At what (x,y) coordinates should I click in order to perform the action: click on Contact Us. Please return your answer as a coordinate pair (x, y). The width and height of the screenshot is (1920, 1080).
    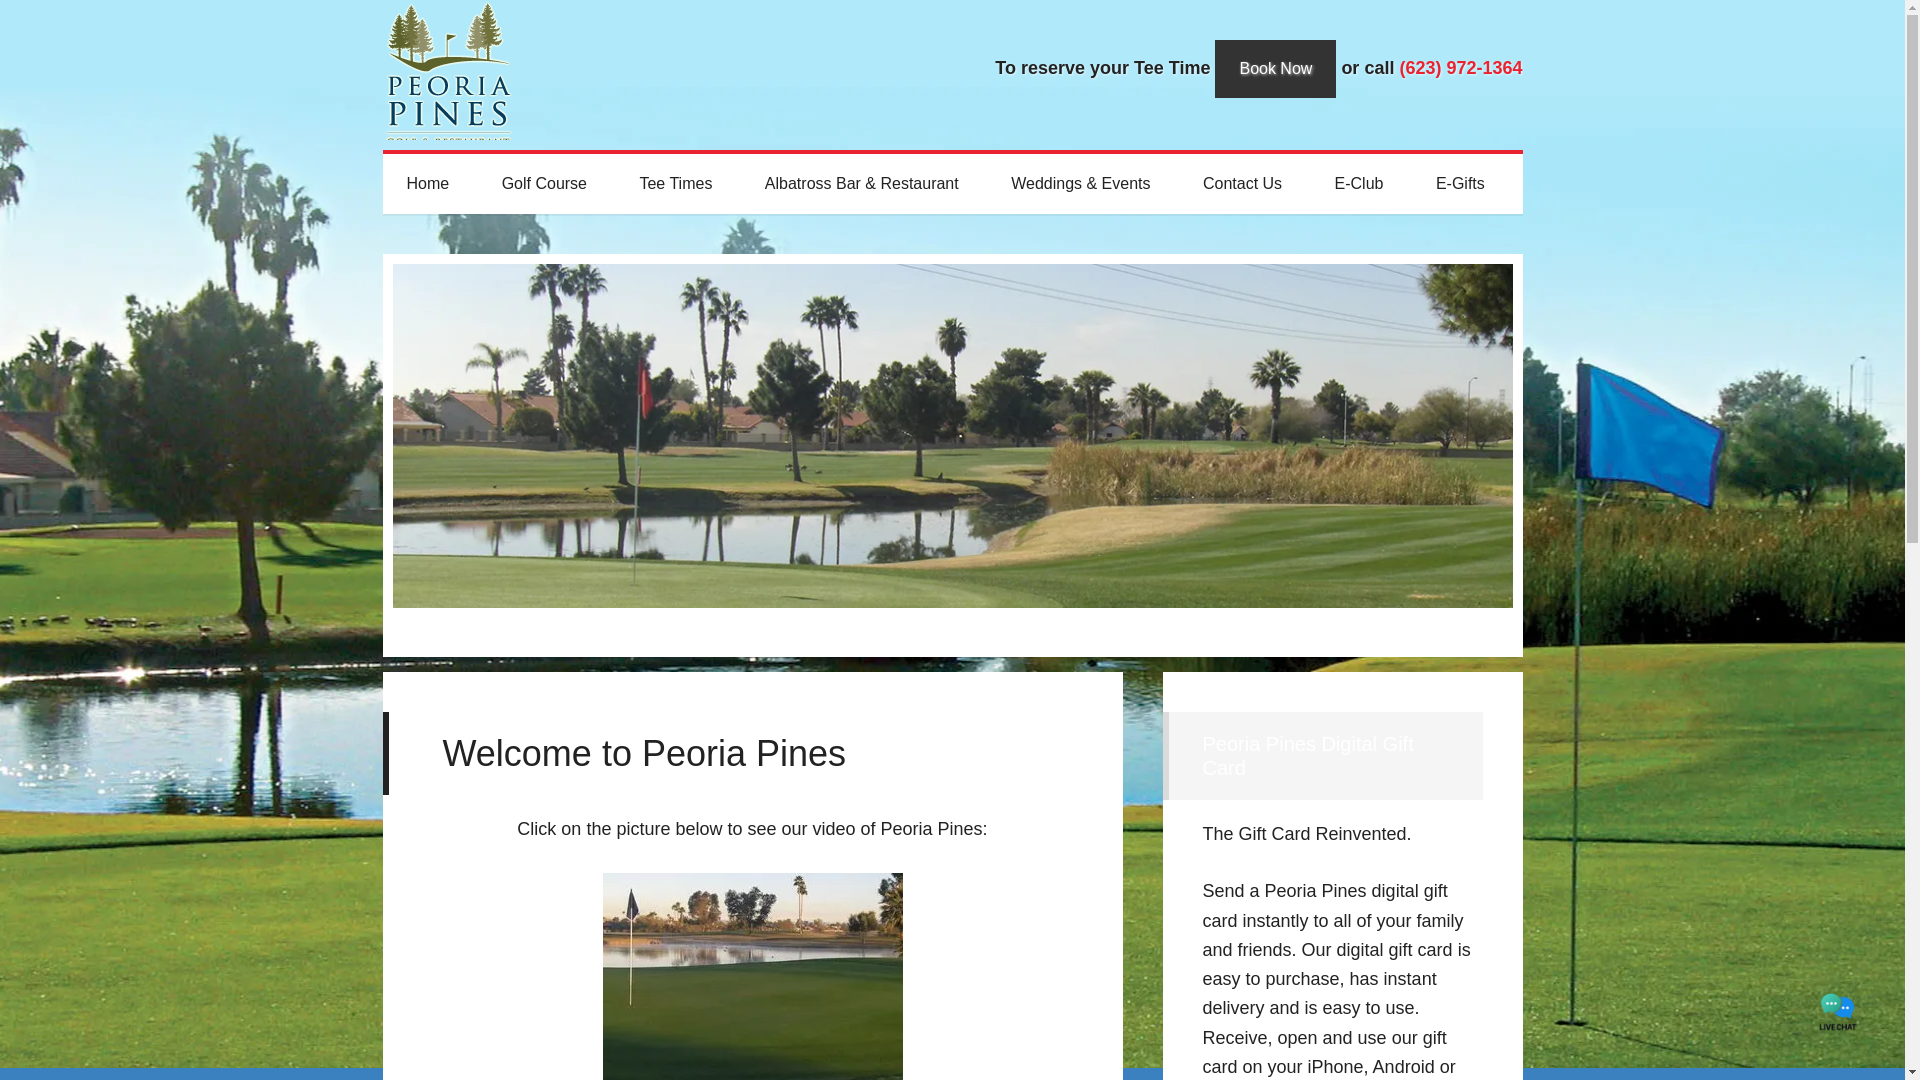
    Looking at the image, I should click on (1242, 184).